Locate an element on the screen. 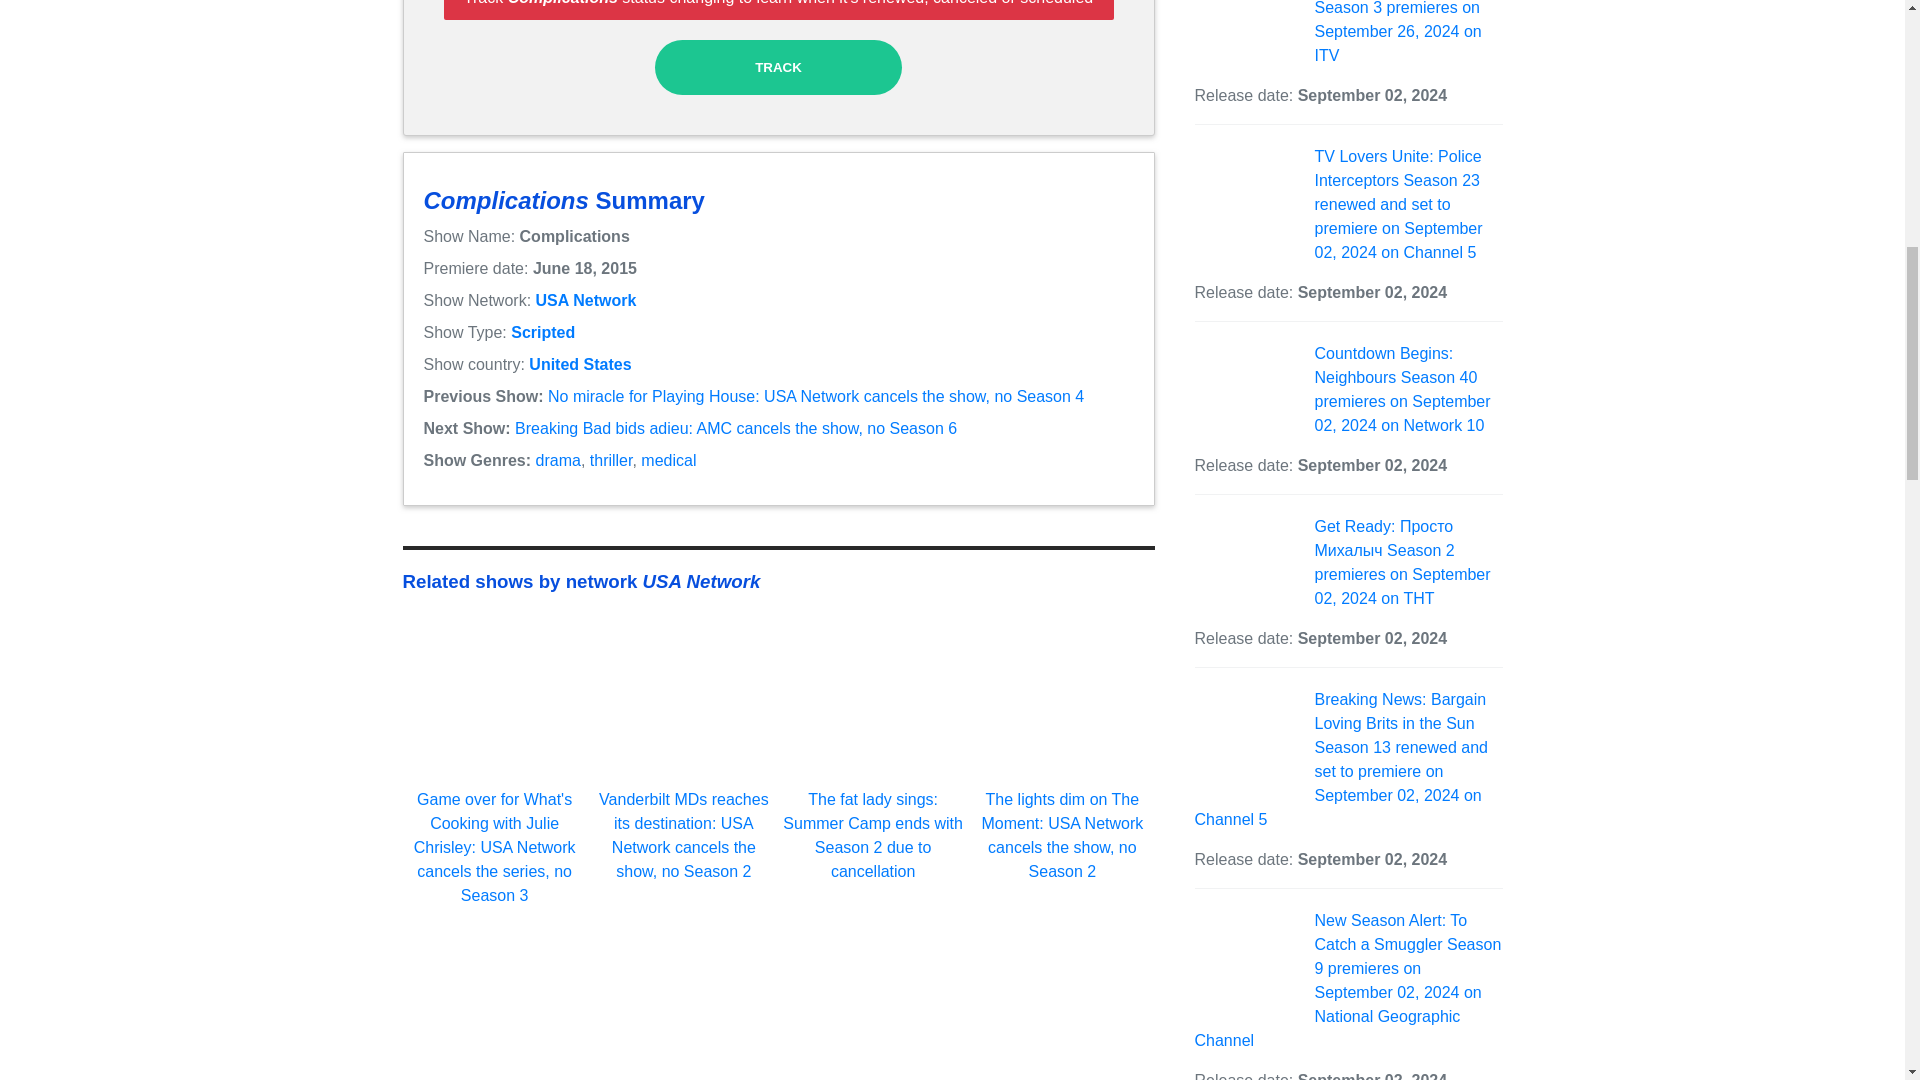  Scripted is located at coordinates (542, 332).